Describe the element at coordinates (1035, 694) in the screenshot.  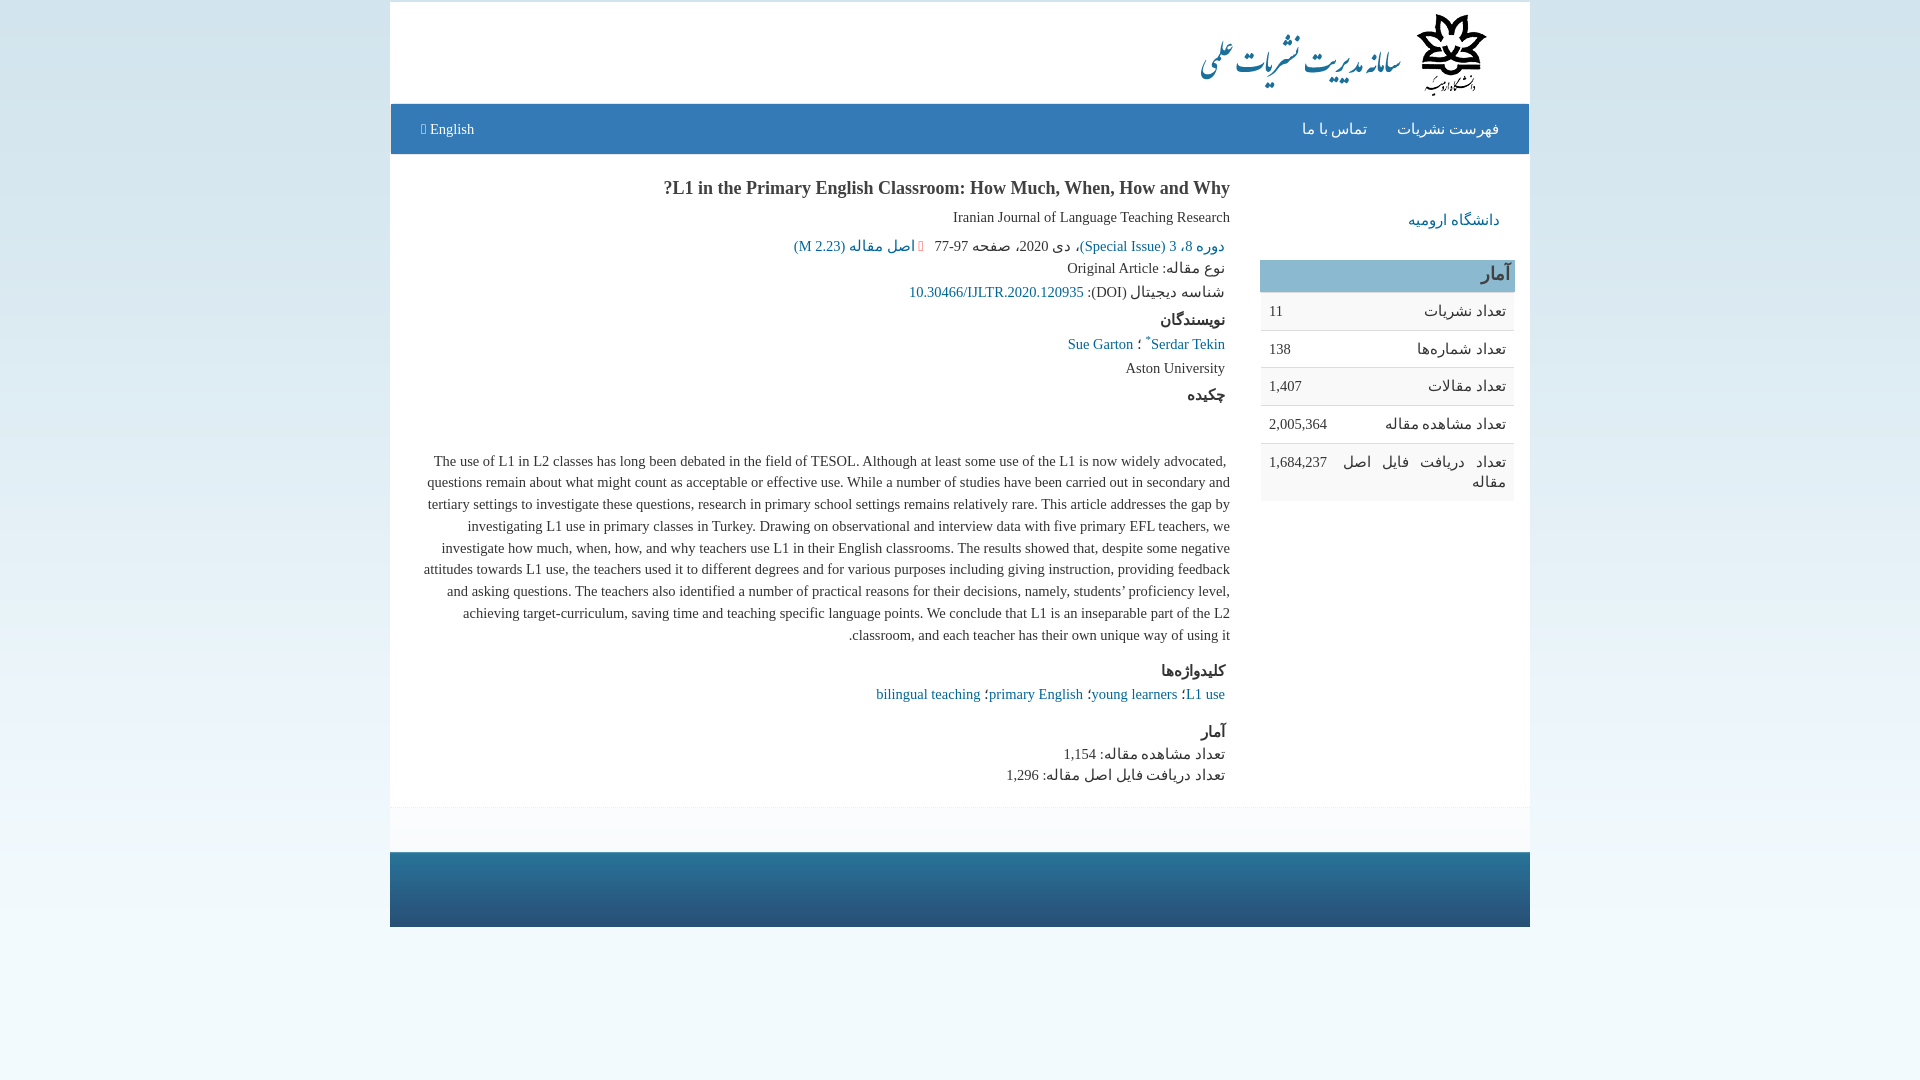
I see `primary English` at that location.